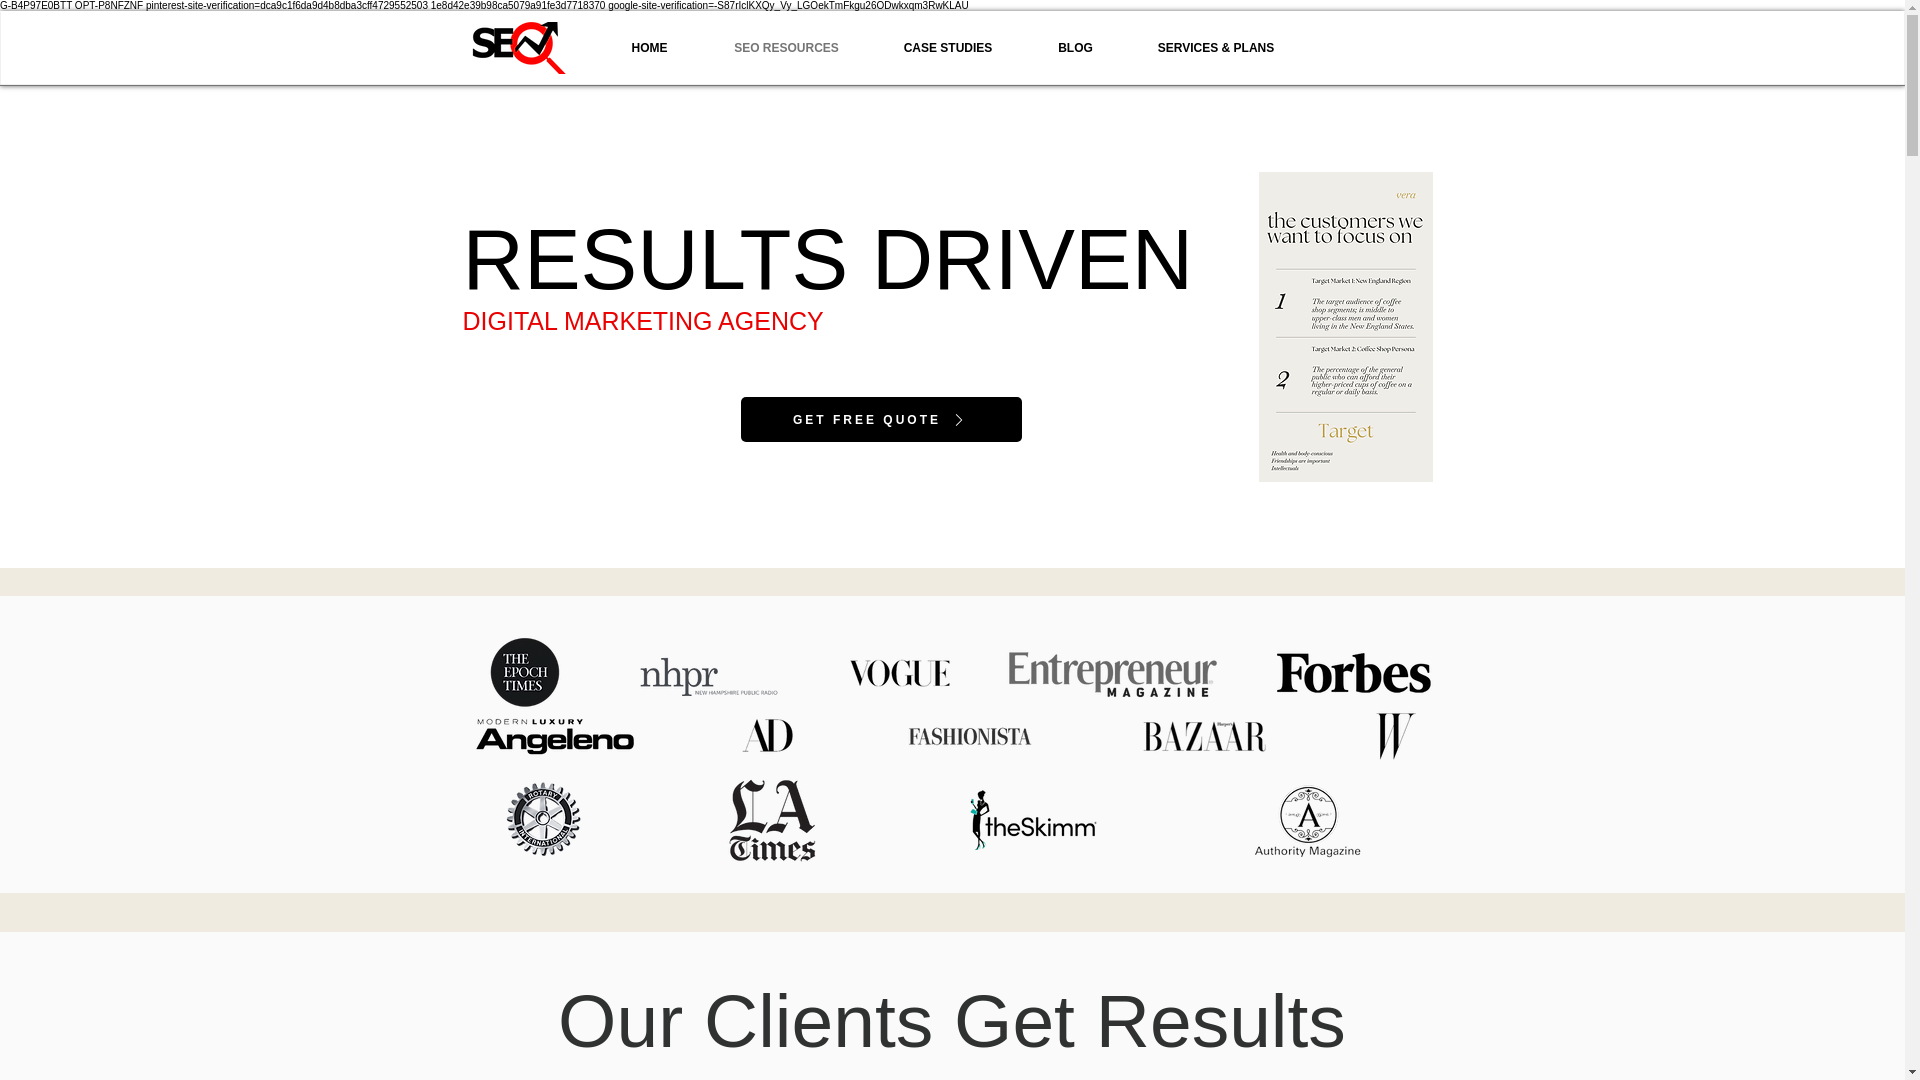 Image resolution: width=1920 pixels, height=1080 pixels. What do you see at coordinates (948, 48) in the screenshot?
I see `CASE STUDIES` at bounding box center [948, 48].